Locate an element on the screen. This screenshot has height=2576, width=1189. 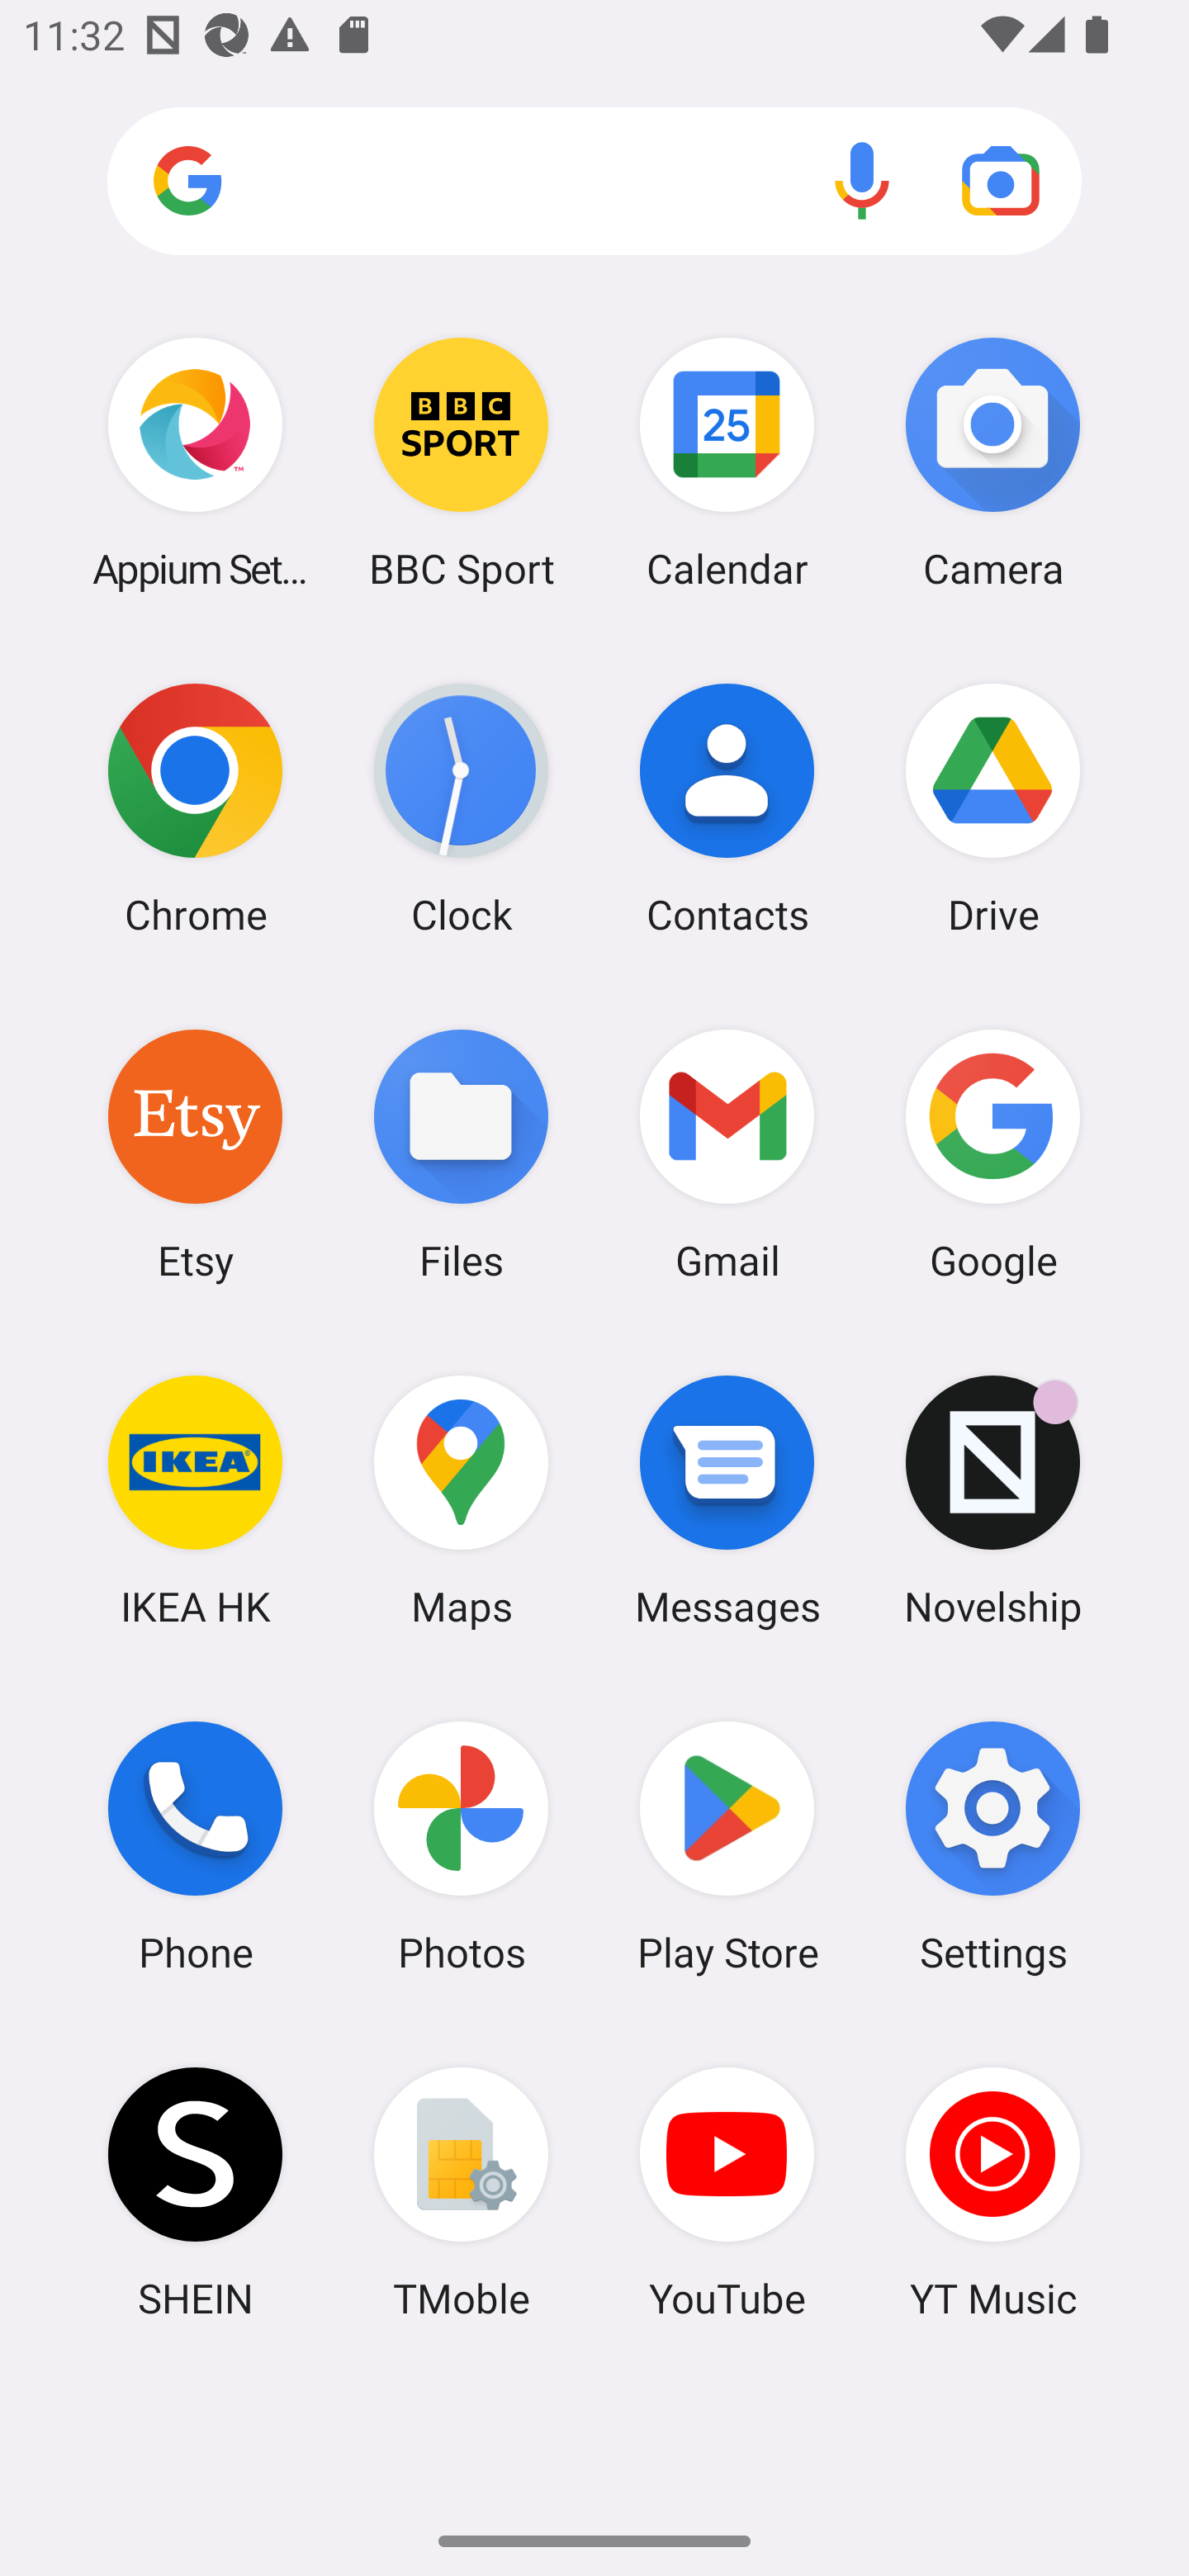
Messages is located at coordinates (727, 1500).